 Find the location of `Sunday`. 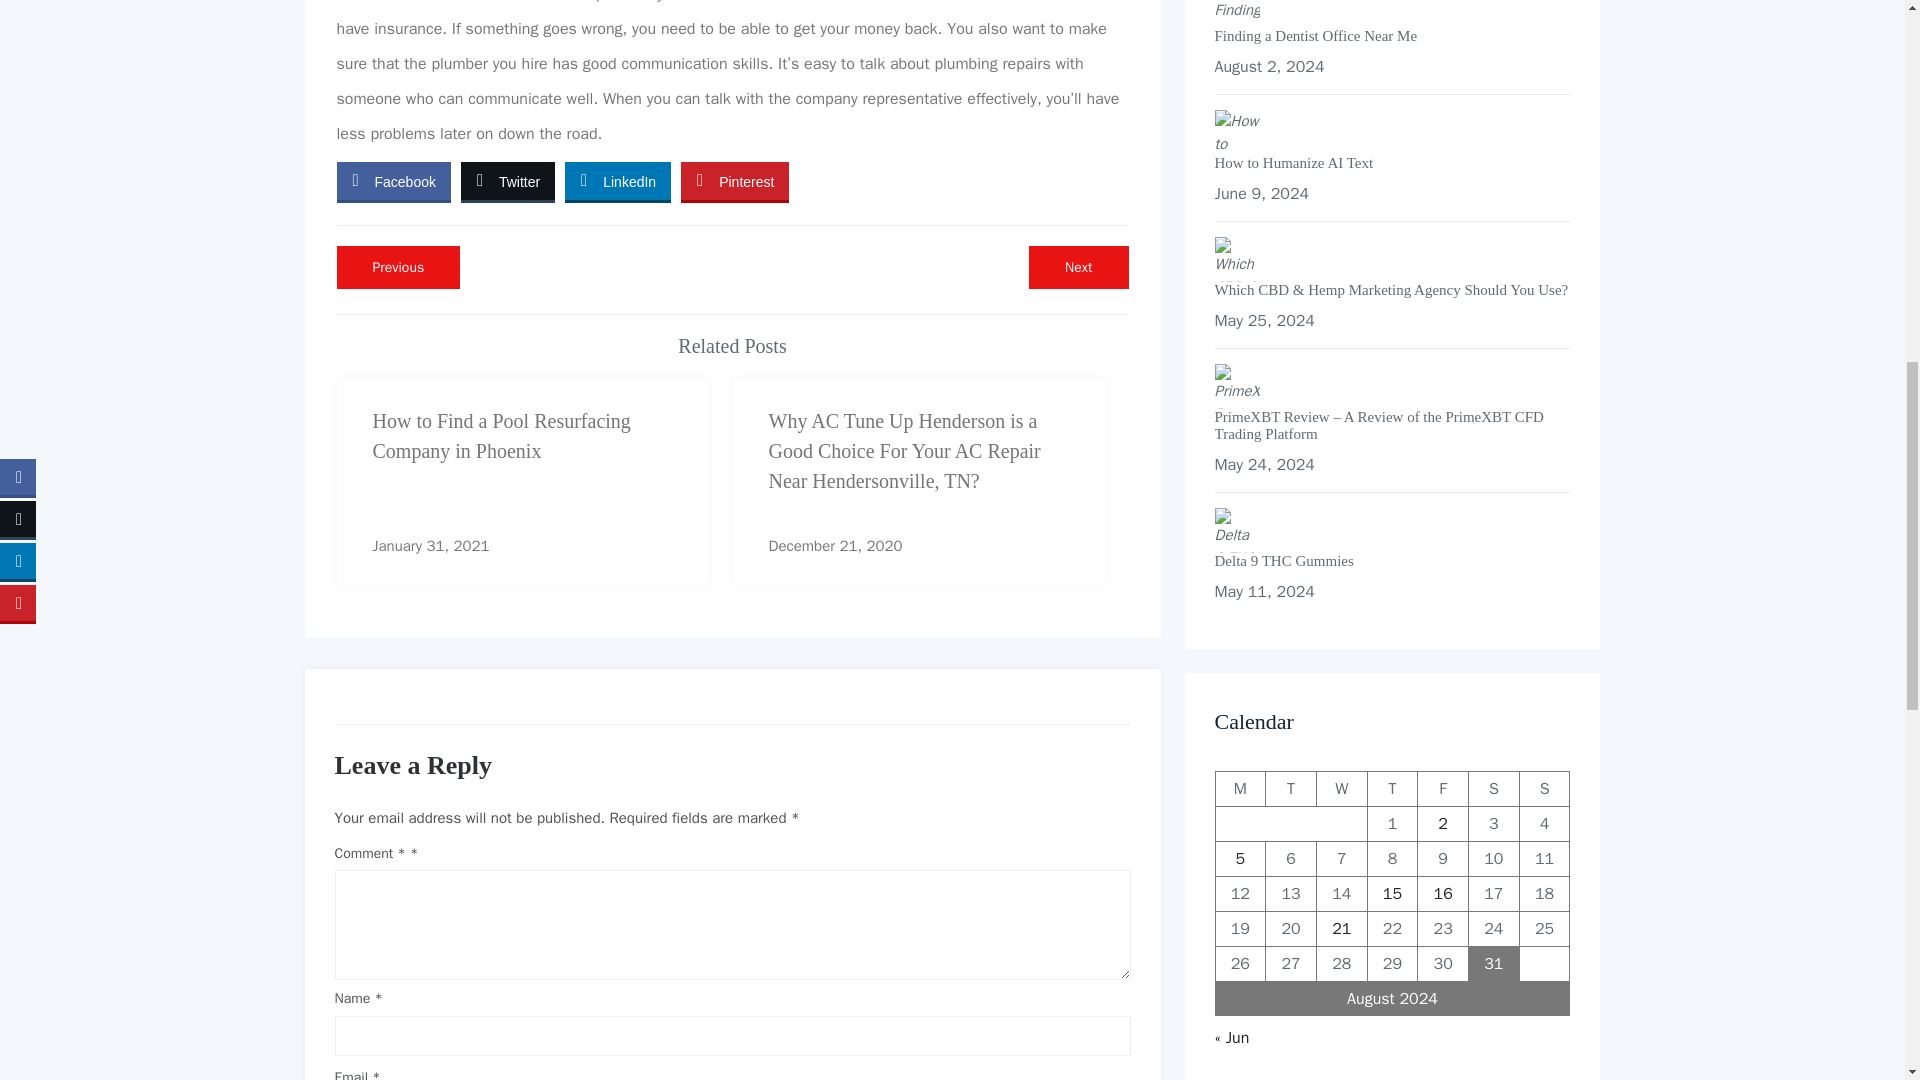

Sunday is located at coordinates (1392, 788).